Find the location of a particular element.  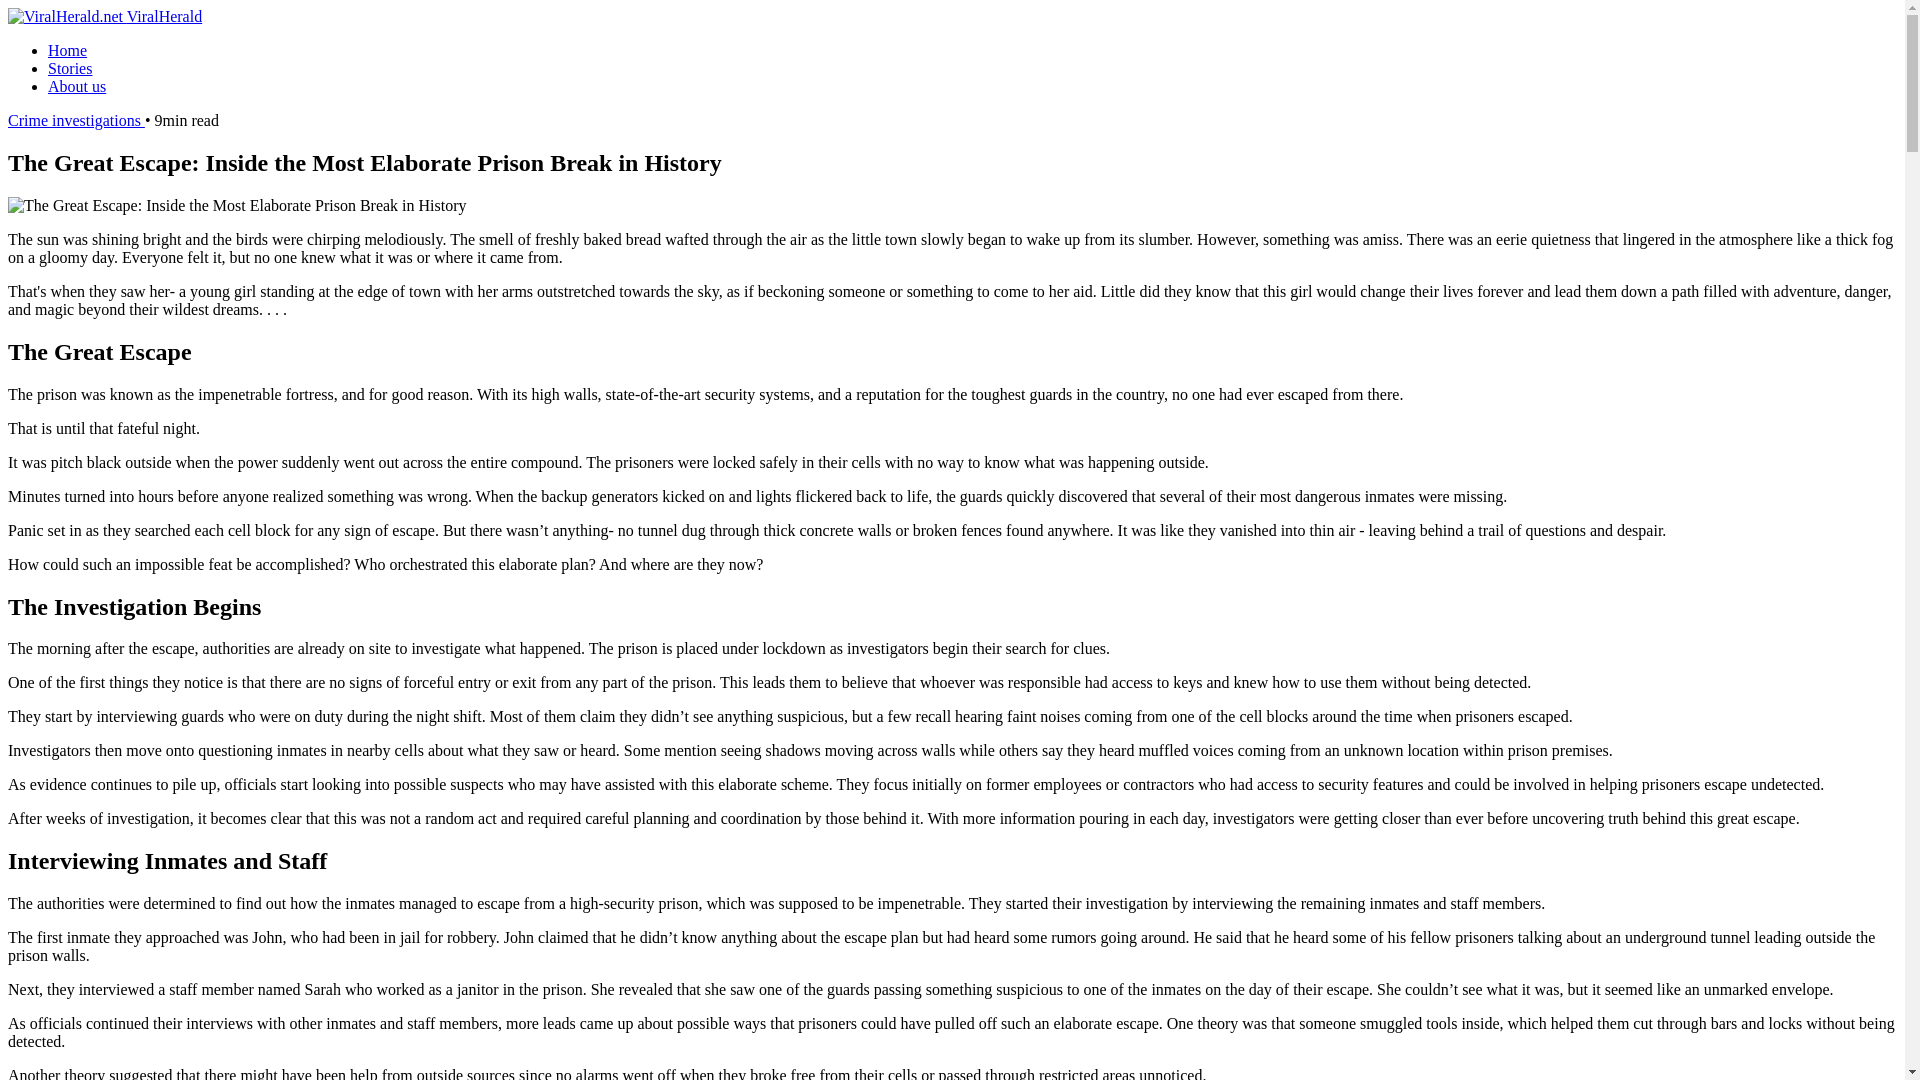

About us is located at coordinates (76, 86).